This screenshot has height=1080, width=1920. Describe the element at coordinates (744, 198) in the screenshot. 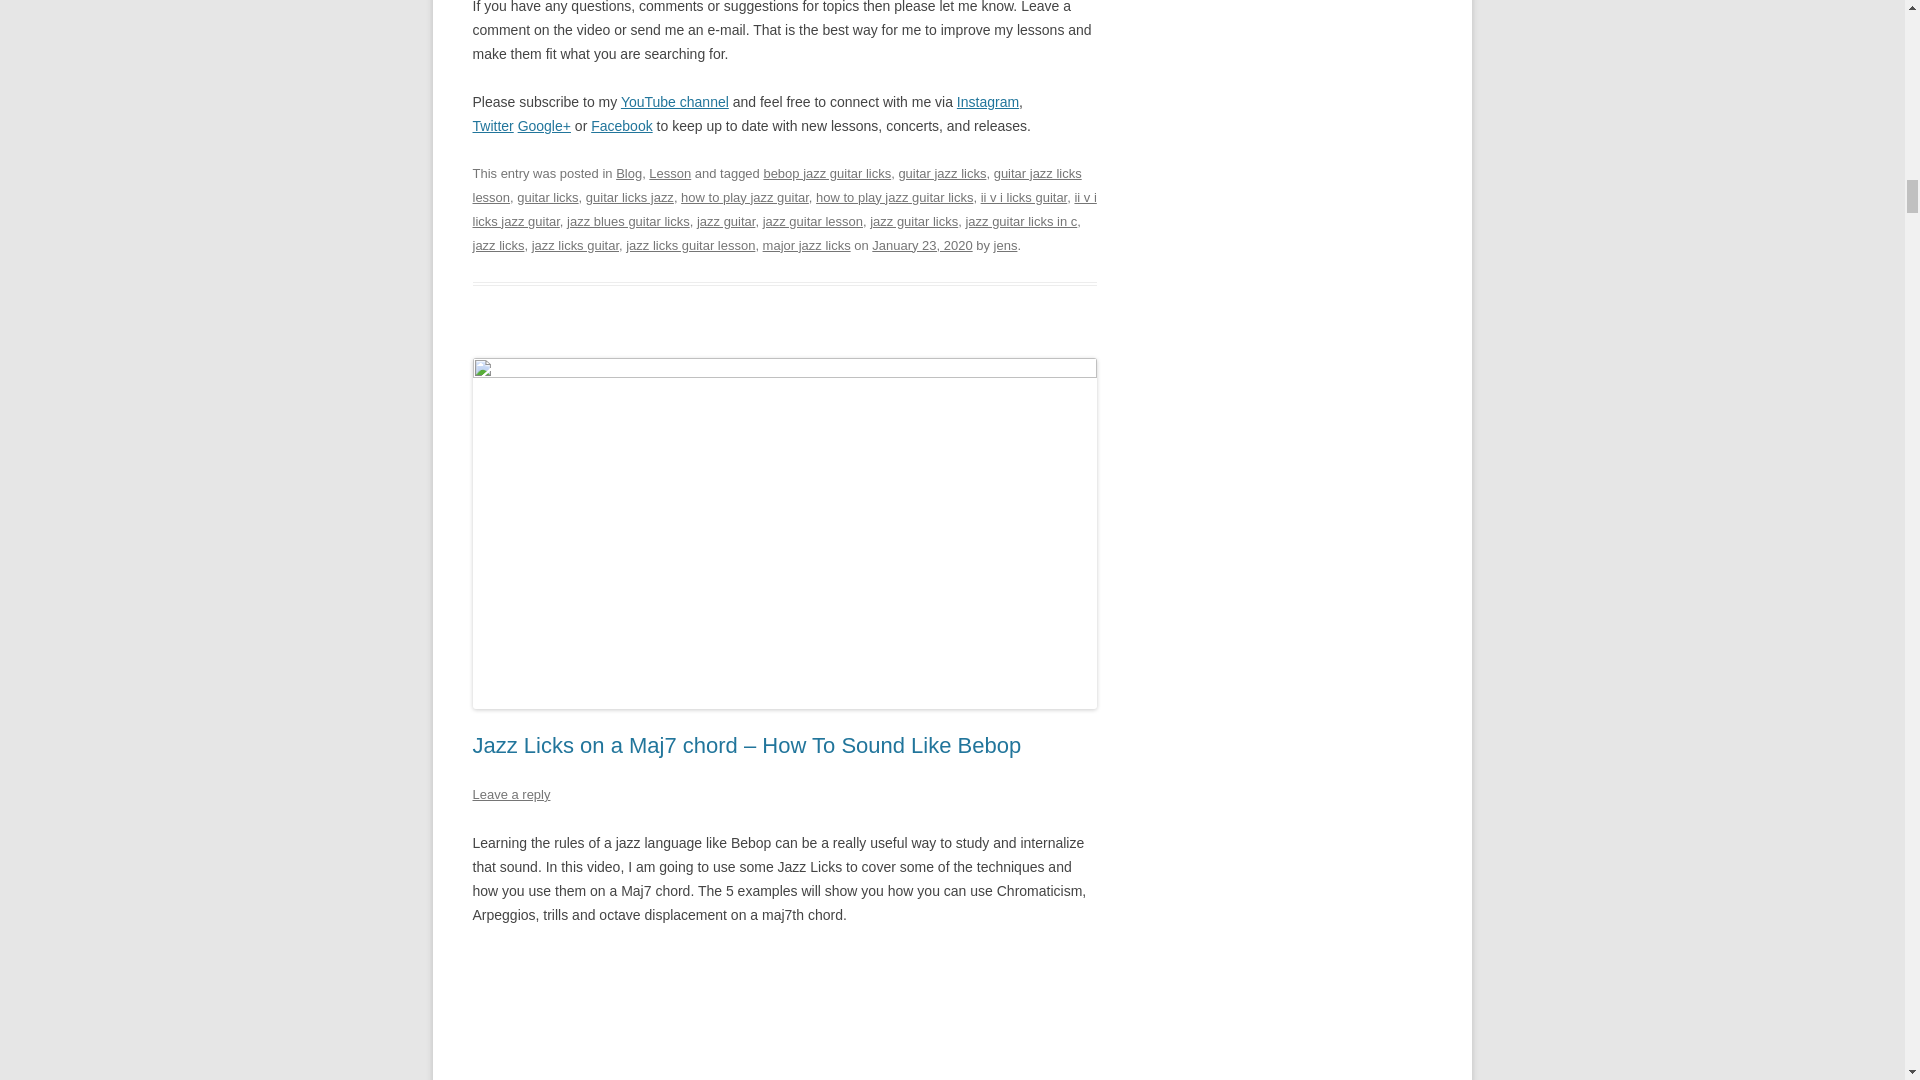

I see `how to play jazz guitar` at that location.